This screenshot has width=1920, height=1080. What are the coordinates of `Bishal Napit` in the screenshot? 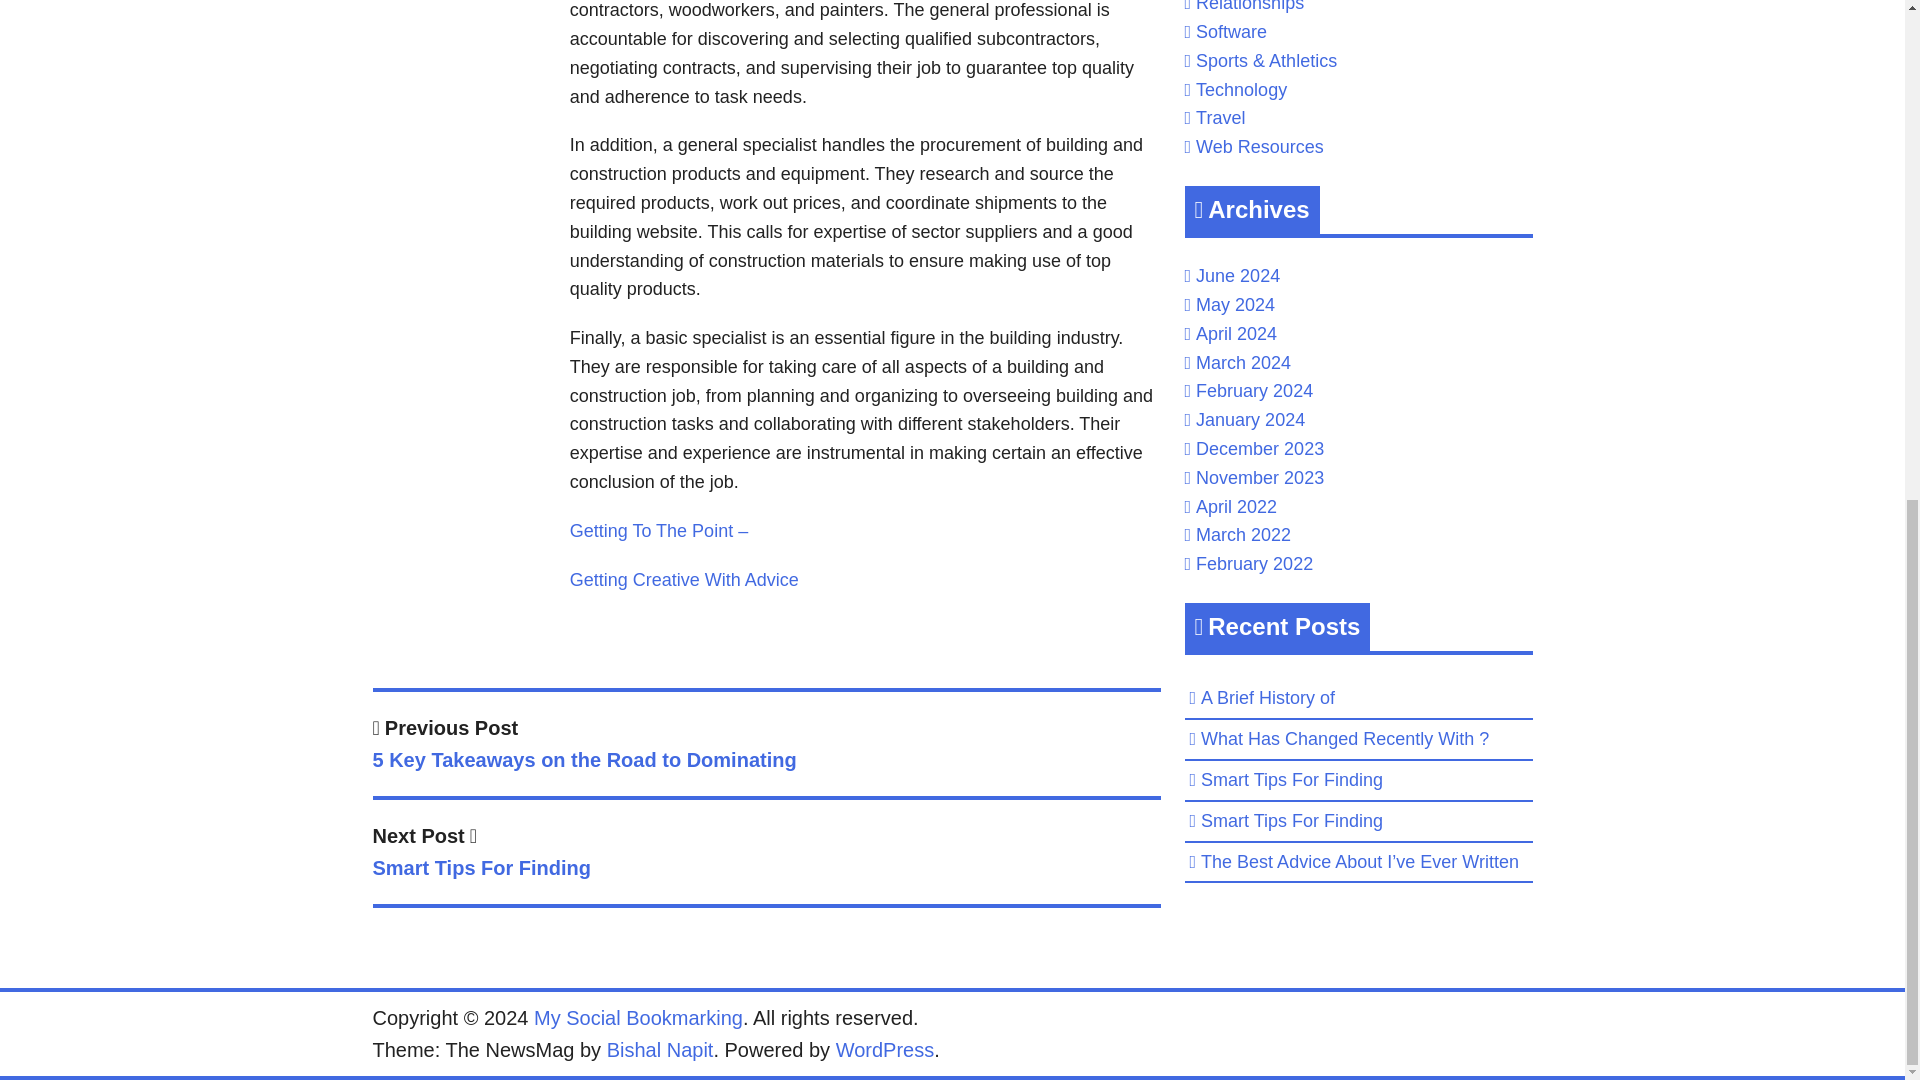 It's located at (660, 1049).